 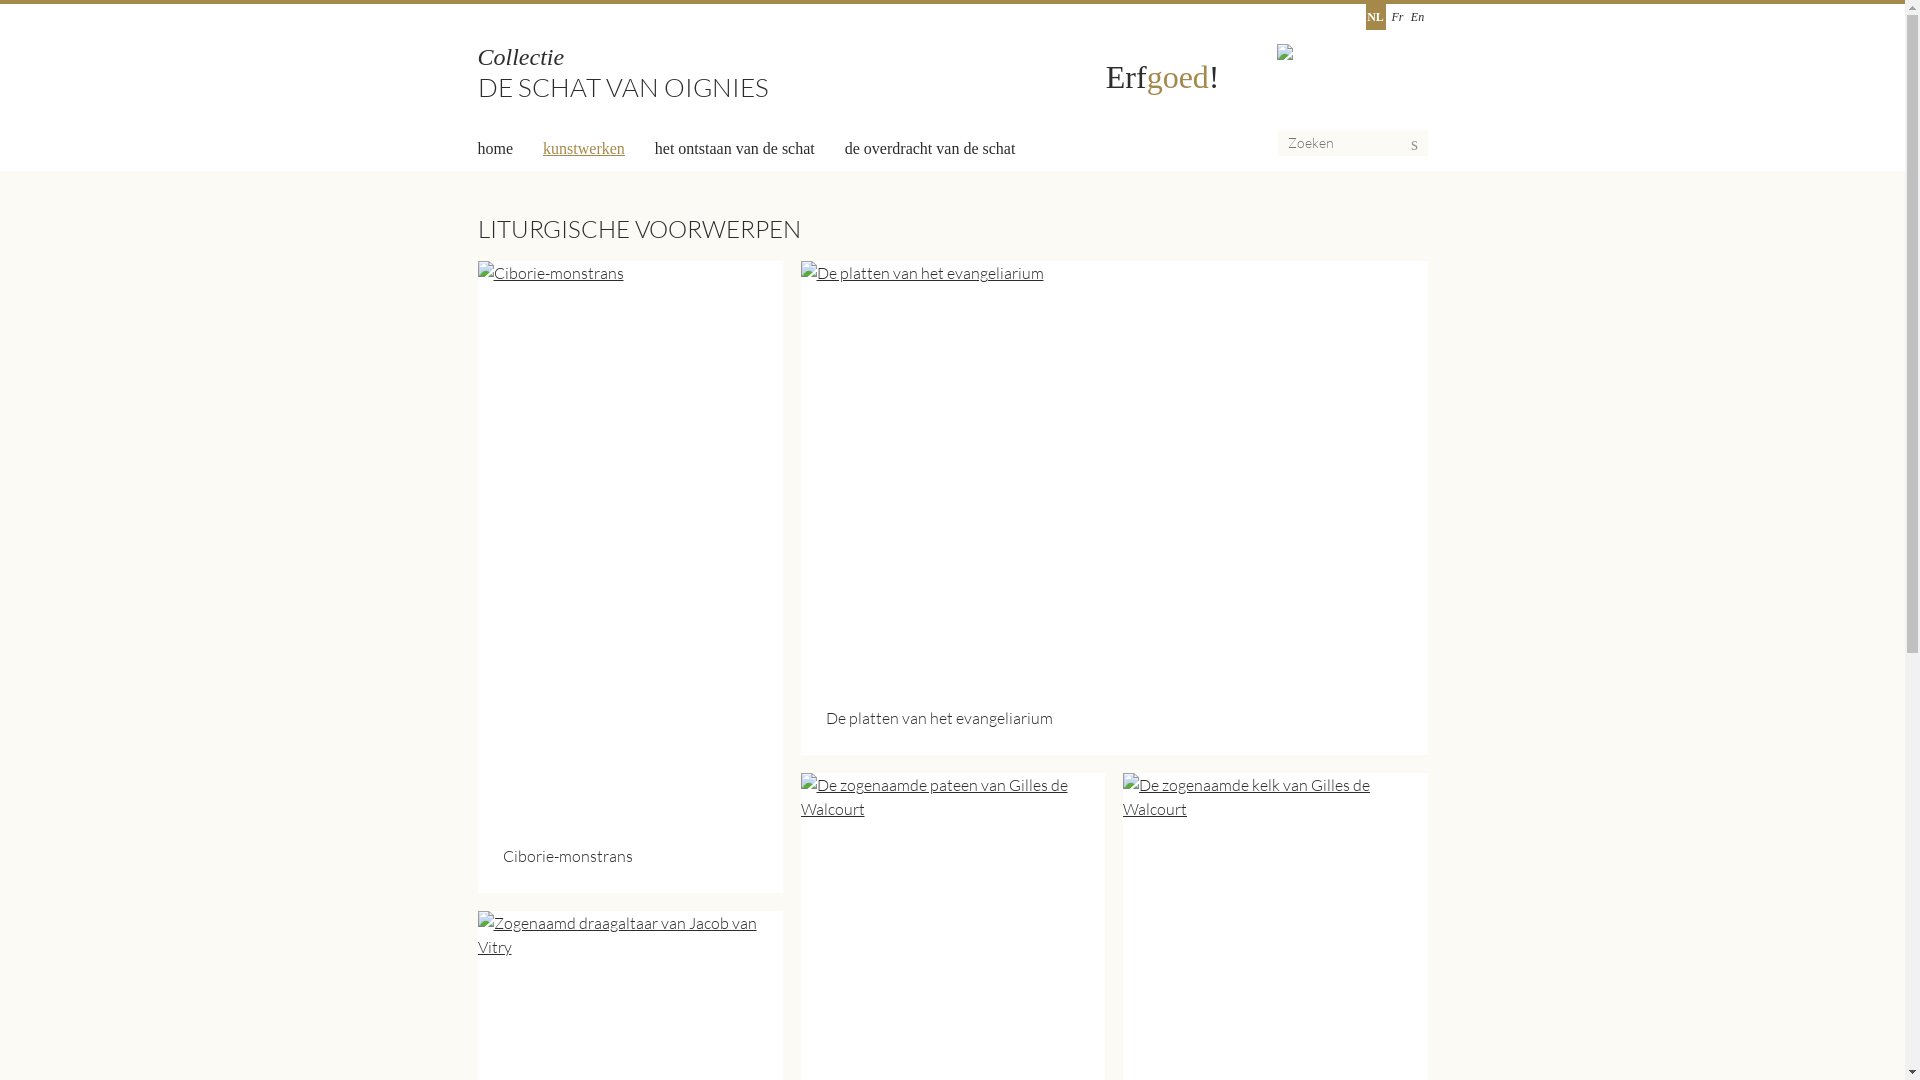 What do you see at coordinates (1376, 17) in the screenshot?
I see `NL` at bounding box center [1376, 17].